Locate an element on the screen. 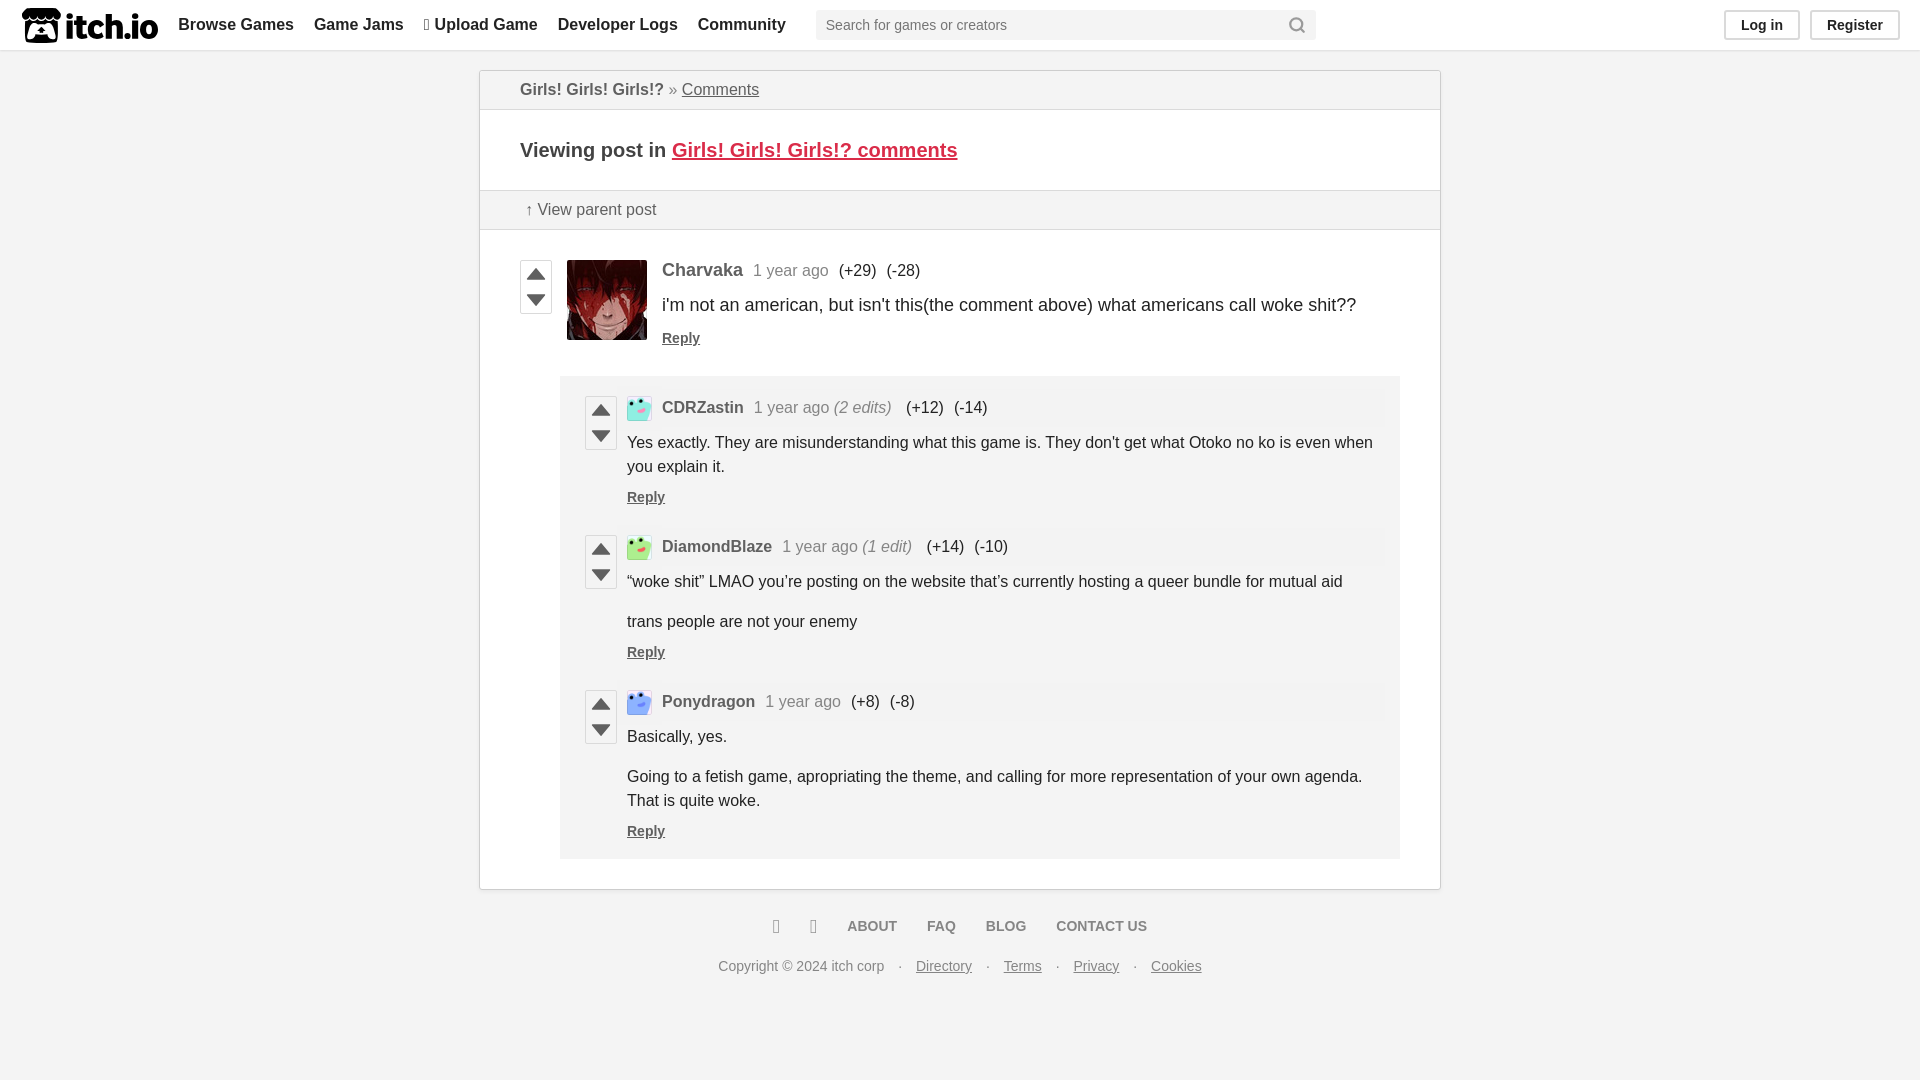 Image resolution: width=1920 pixels, height=1080 pixels. Community is located at coordinates (742, 24).